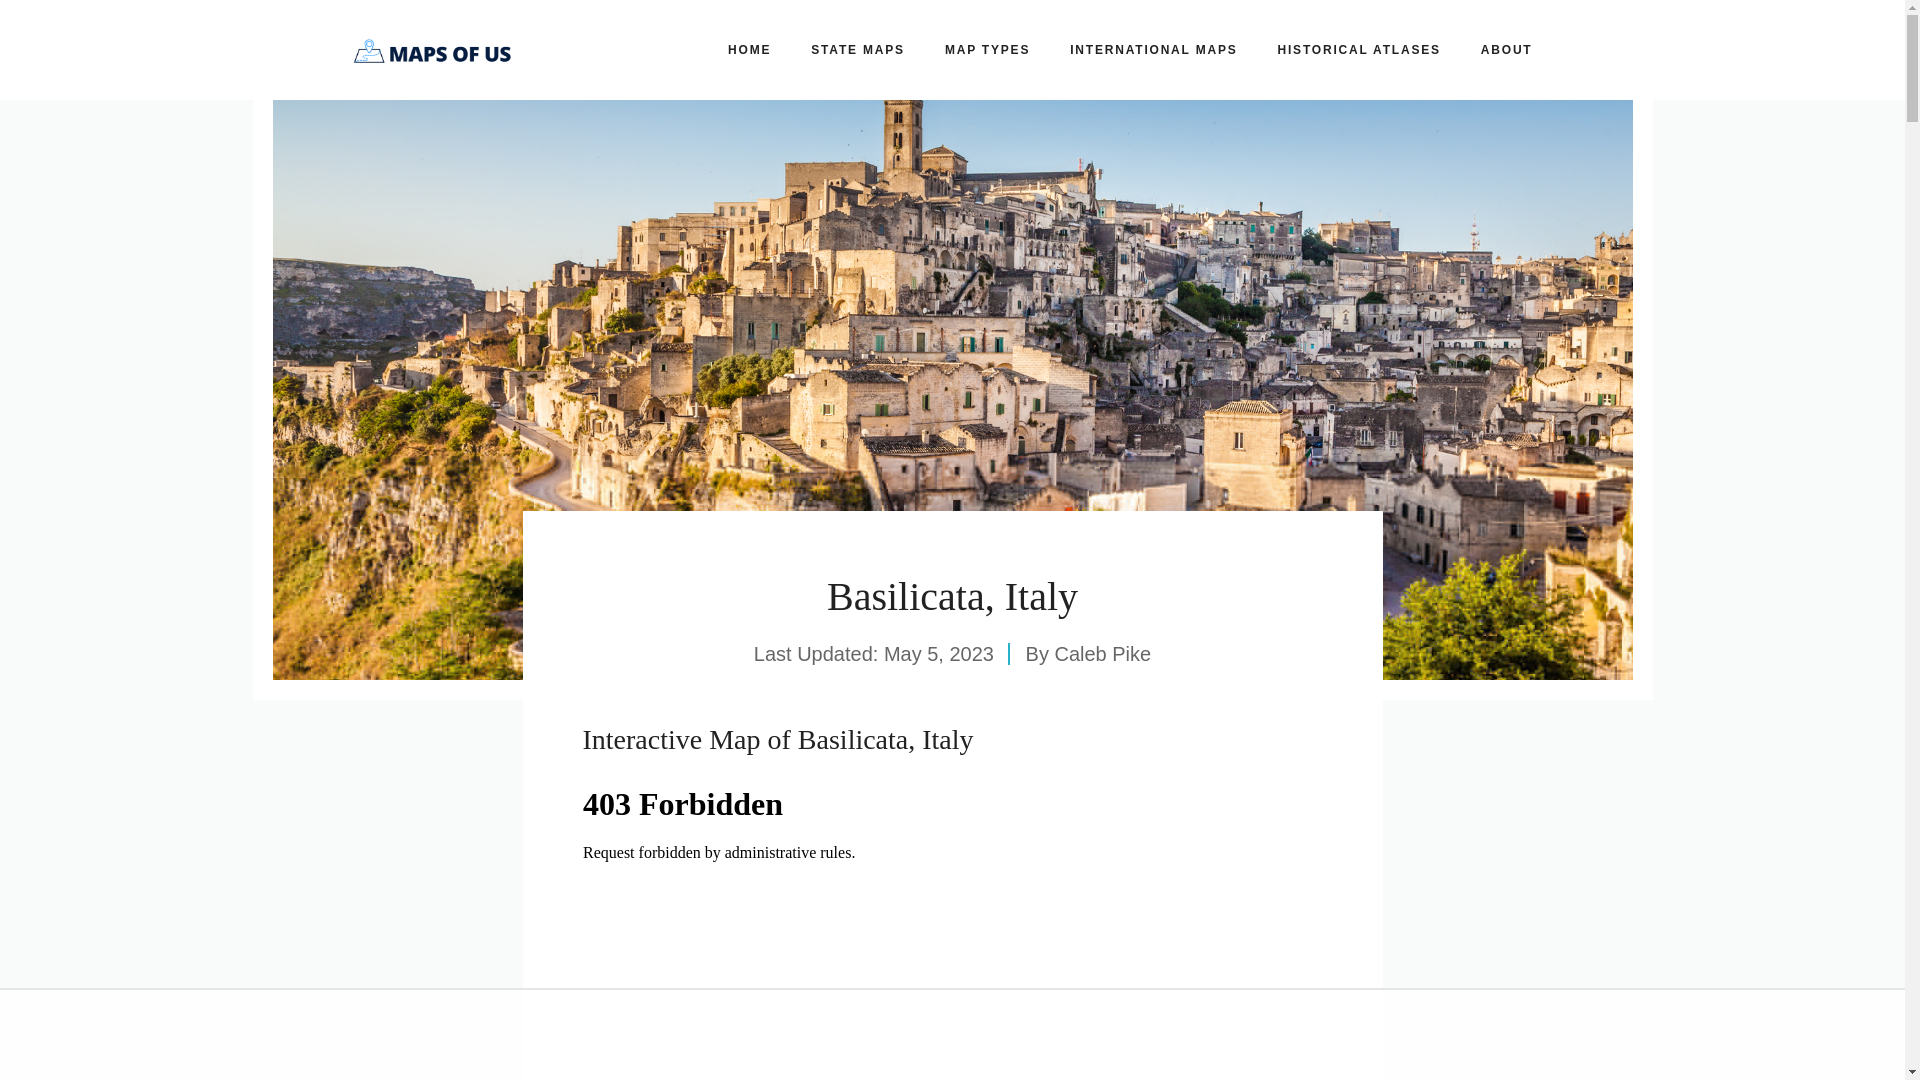 The width and height of the screenshot is (1920, 1080). I want to click on MAP TYPES, so click(988, 50).